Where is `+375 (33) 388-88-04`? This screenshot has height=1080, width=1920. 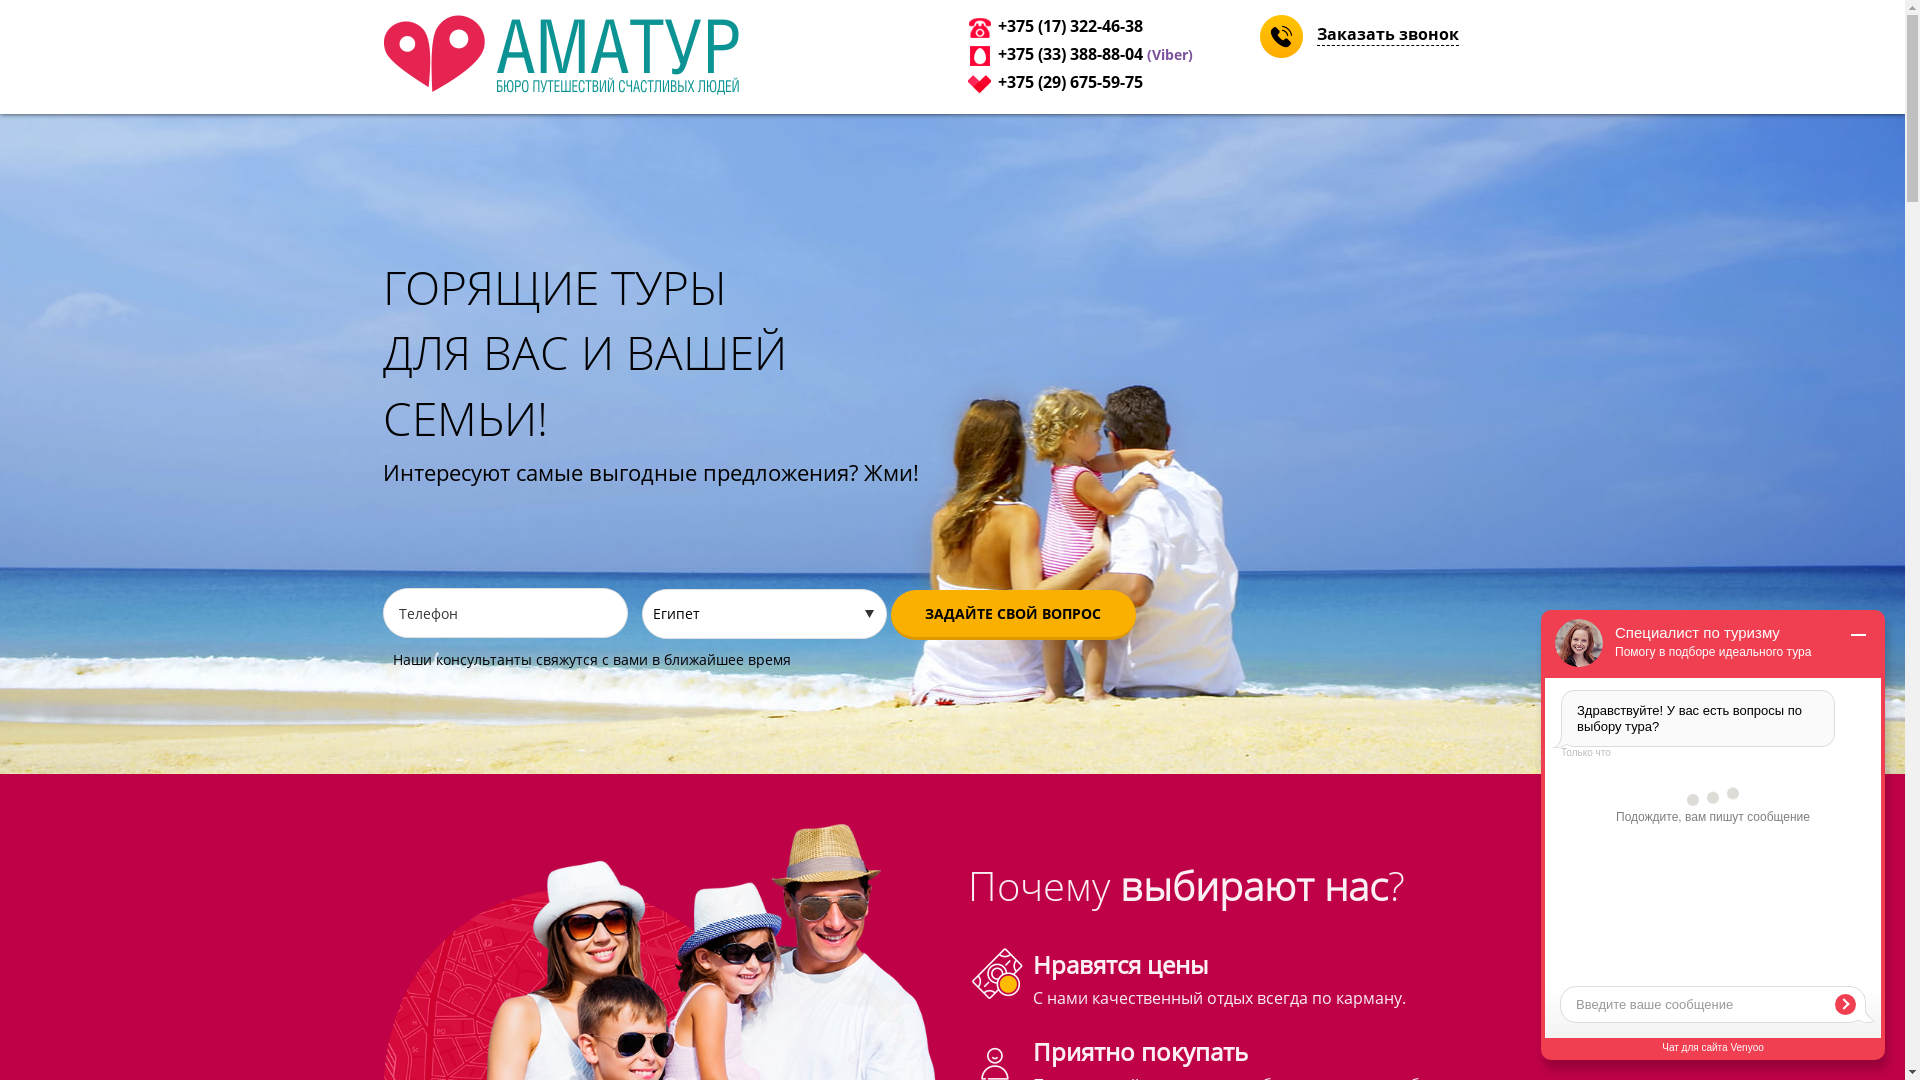
+375 (33) 388-88-04 is located at coordinates (1070, 54).